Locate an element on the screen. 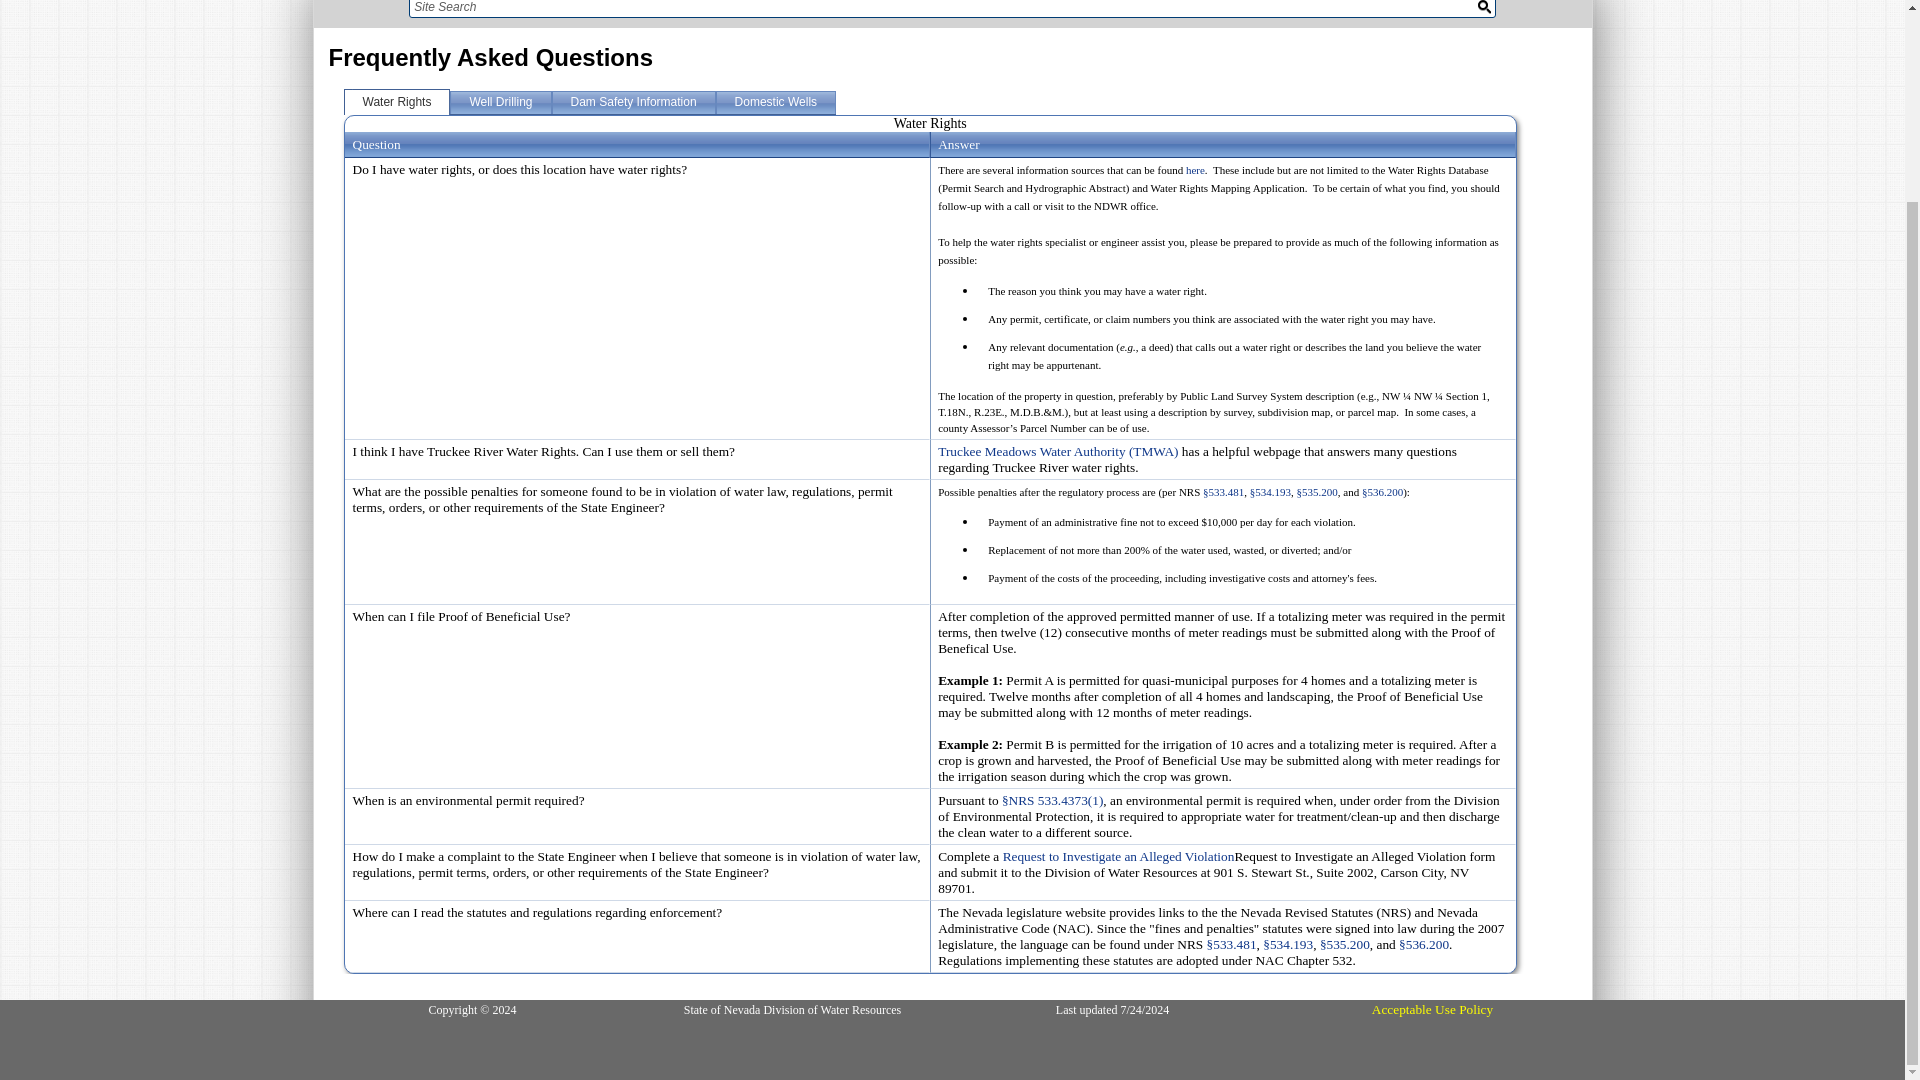  Request to Investigate an Alleged Violation is located at coordinates (1118, 856).